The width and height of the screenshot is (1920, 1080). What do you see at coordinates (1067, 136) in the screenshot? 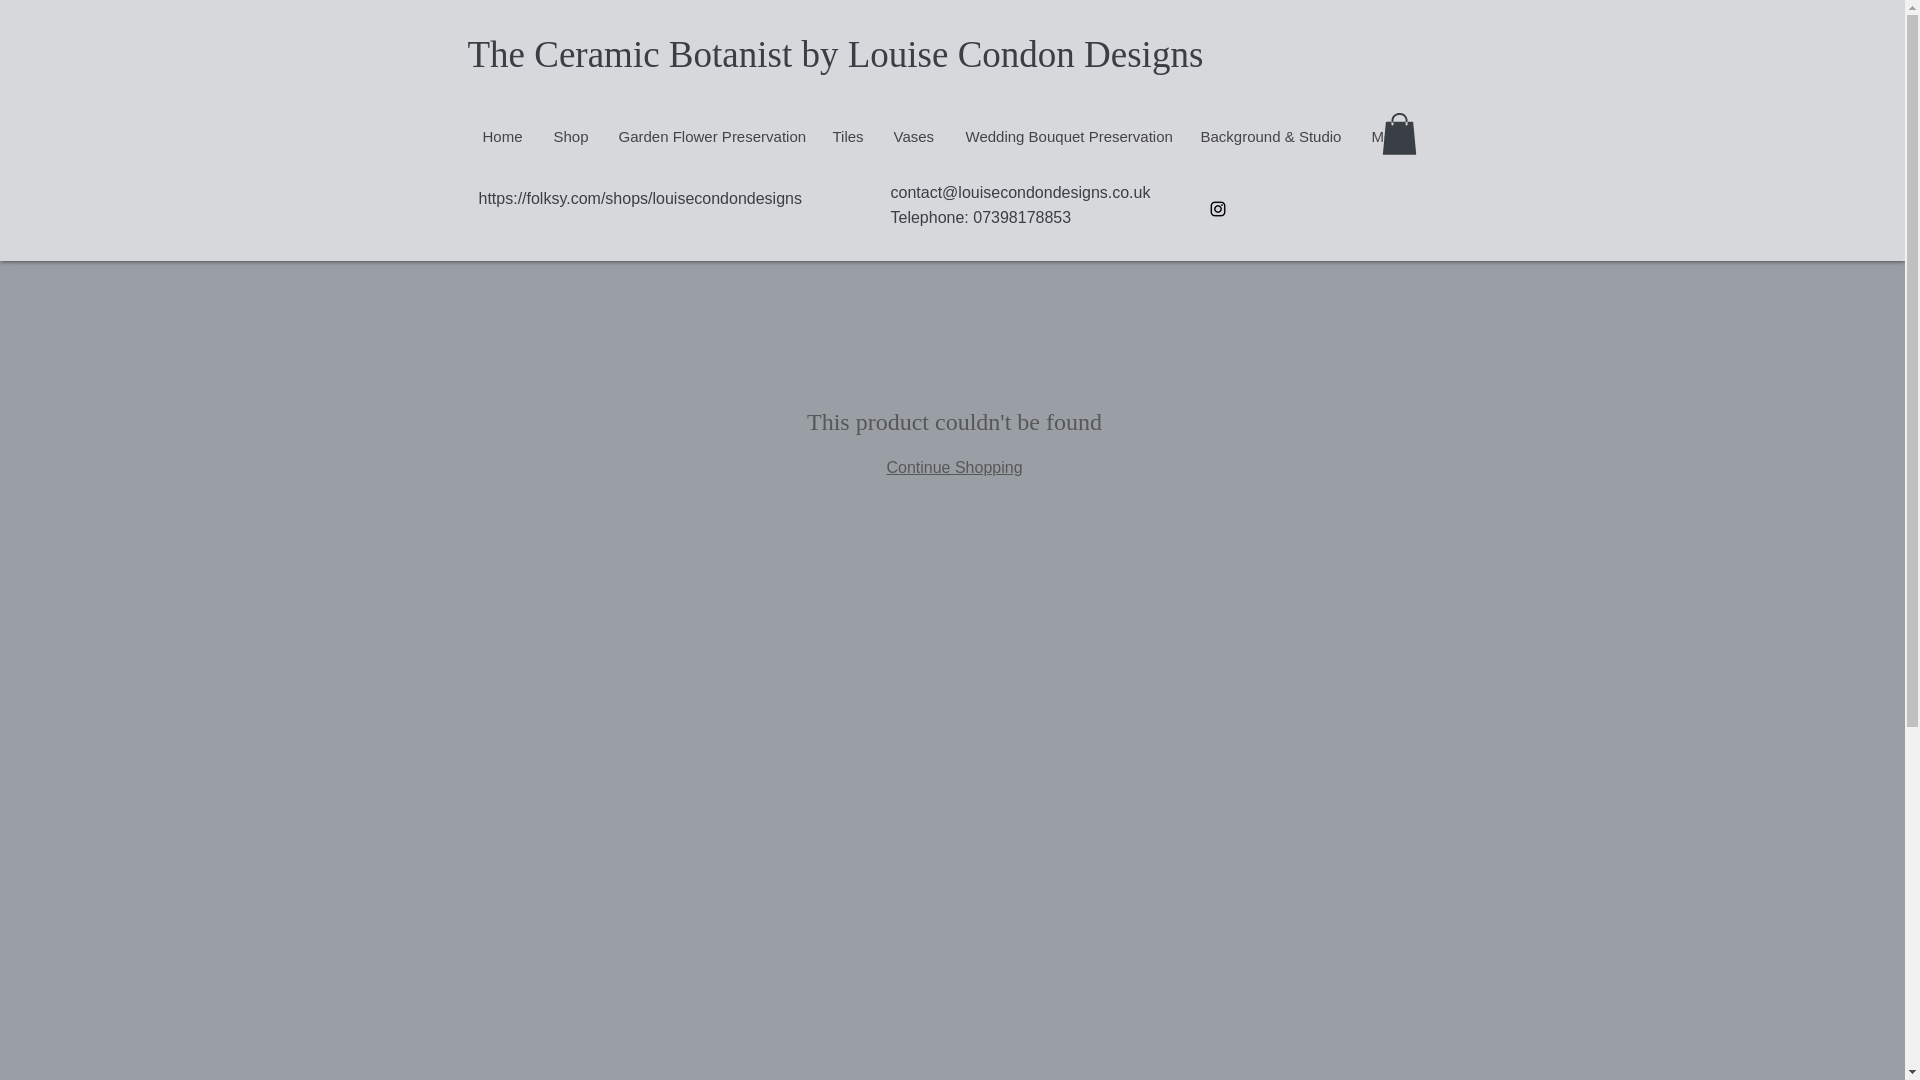
I see `Wedding Bouquet Preservation` at bounding box center [1067, 136].